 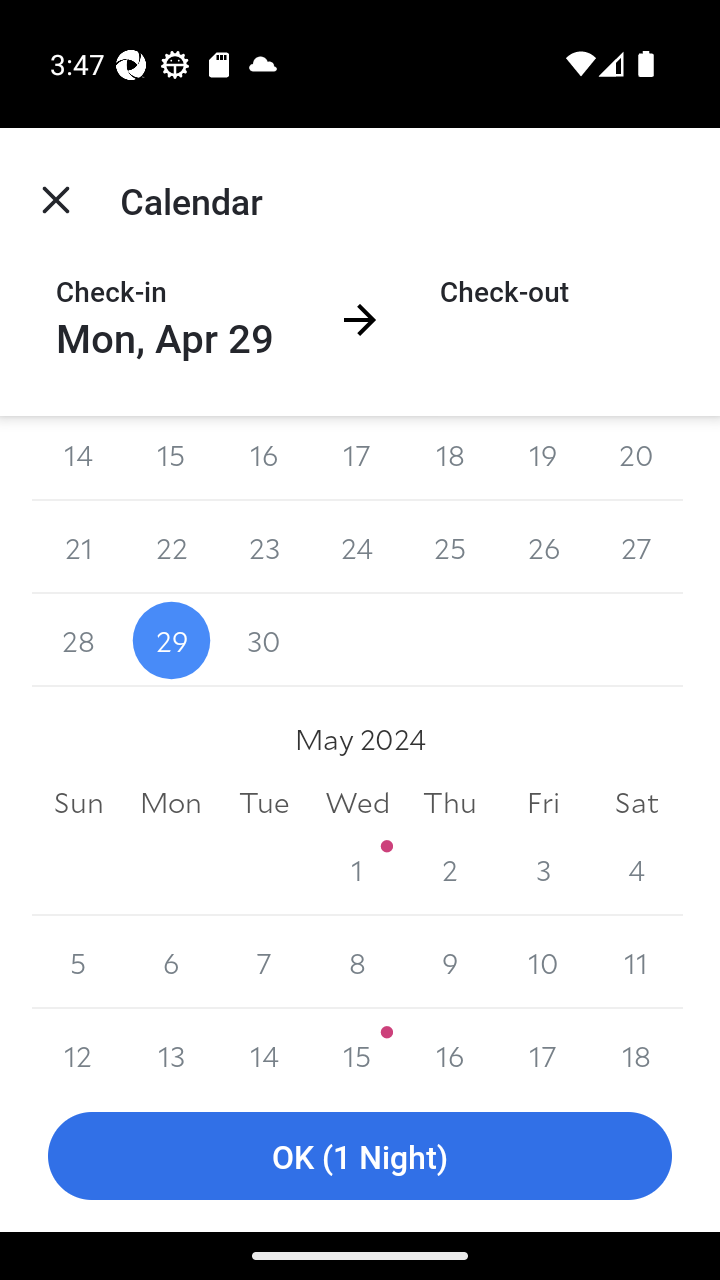 I want to click on 15 15 May 2024, so click(x=357, y=1044).